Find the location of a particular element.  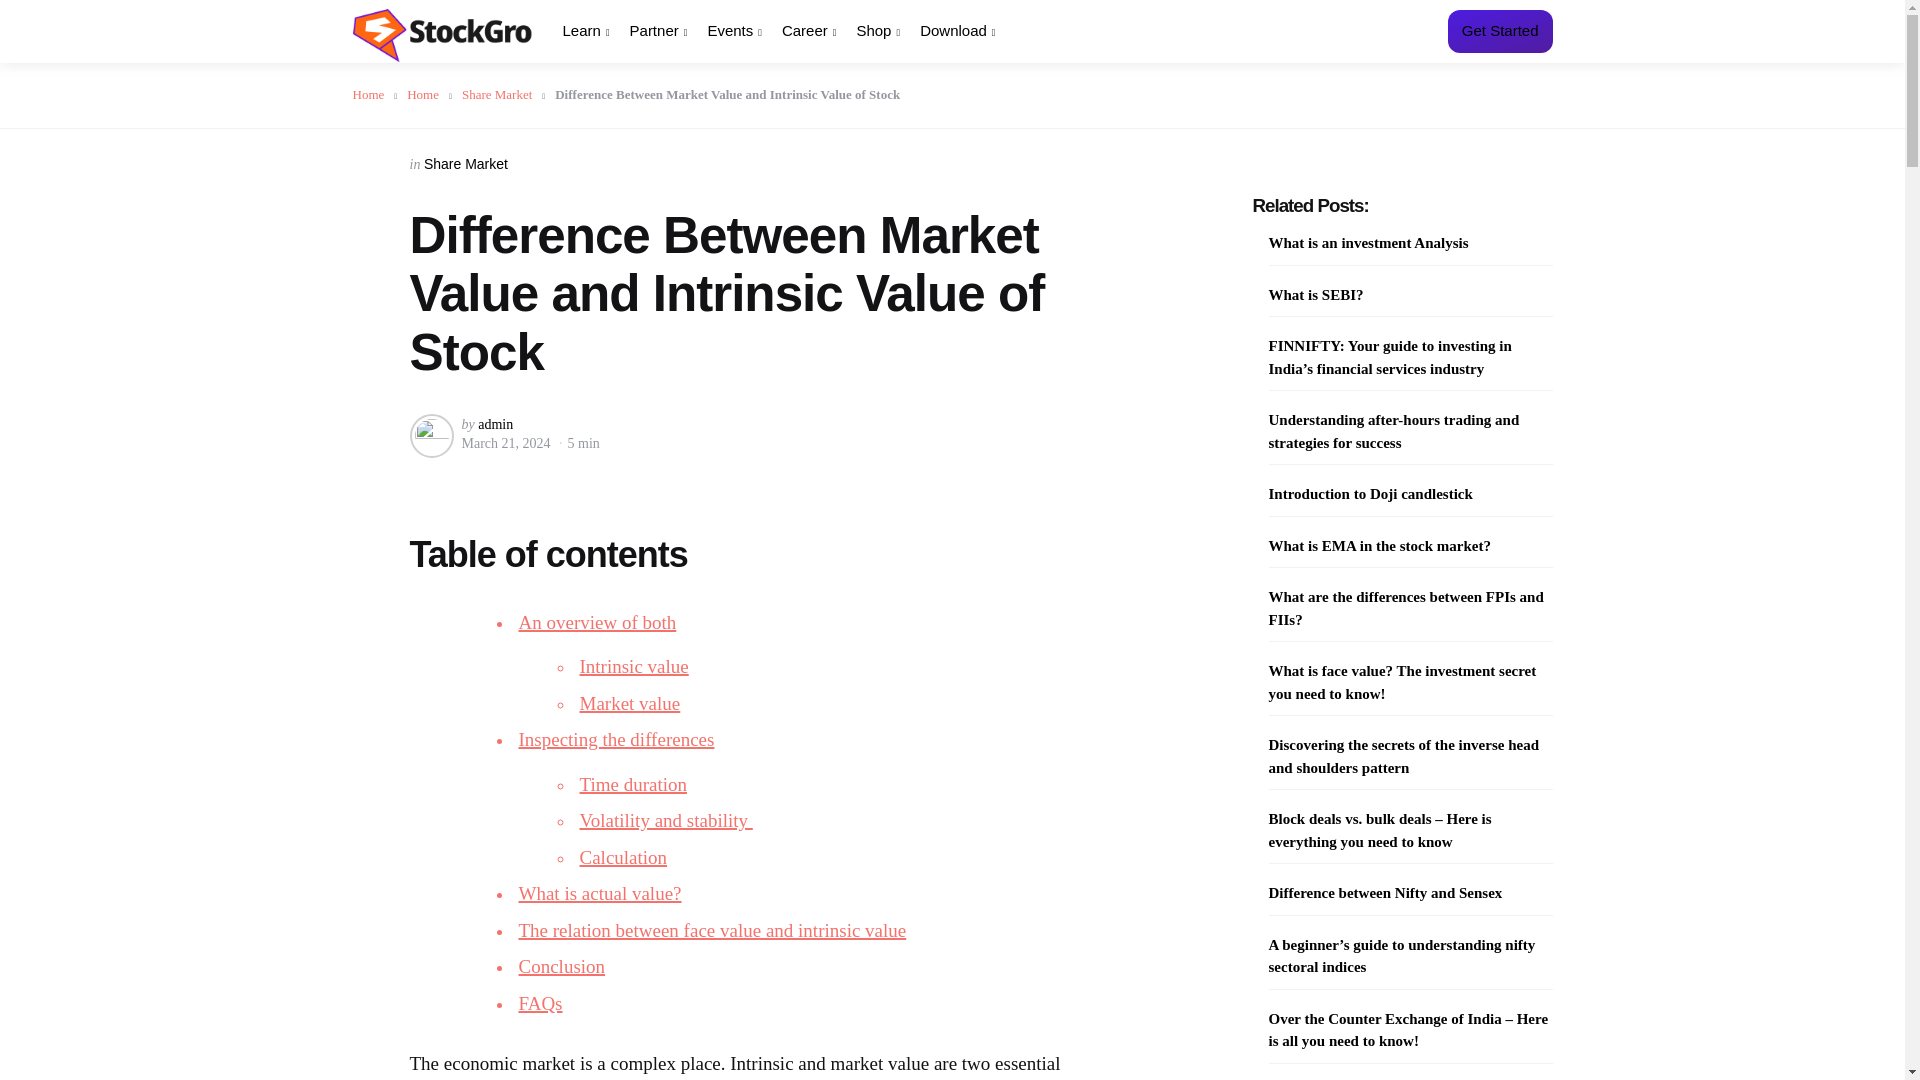

Partner is located at coordinates (658, 31).